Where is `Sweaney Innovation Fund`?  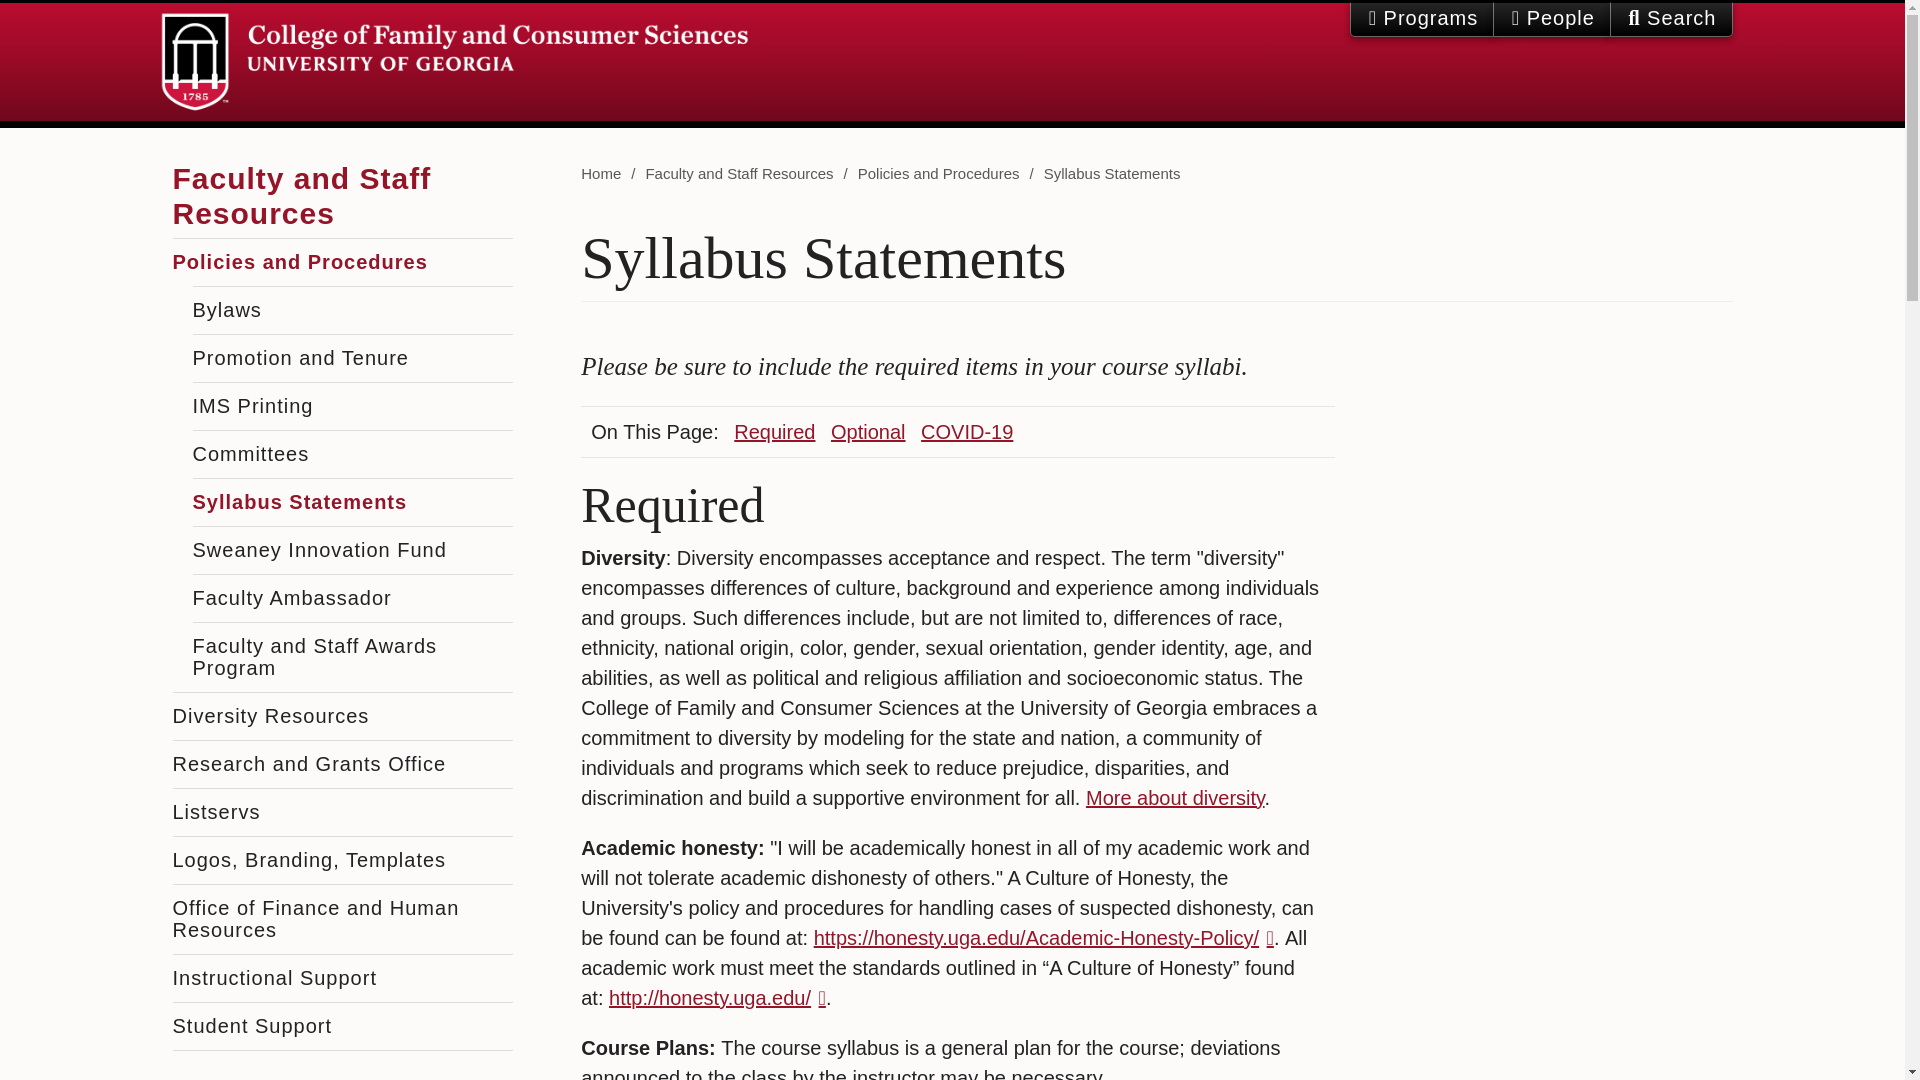
Sweaney Innovation Fund is located at coordinates (352, 550).